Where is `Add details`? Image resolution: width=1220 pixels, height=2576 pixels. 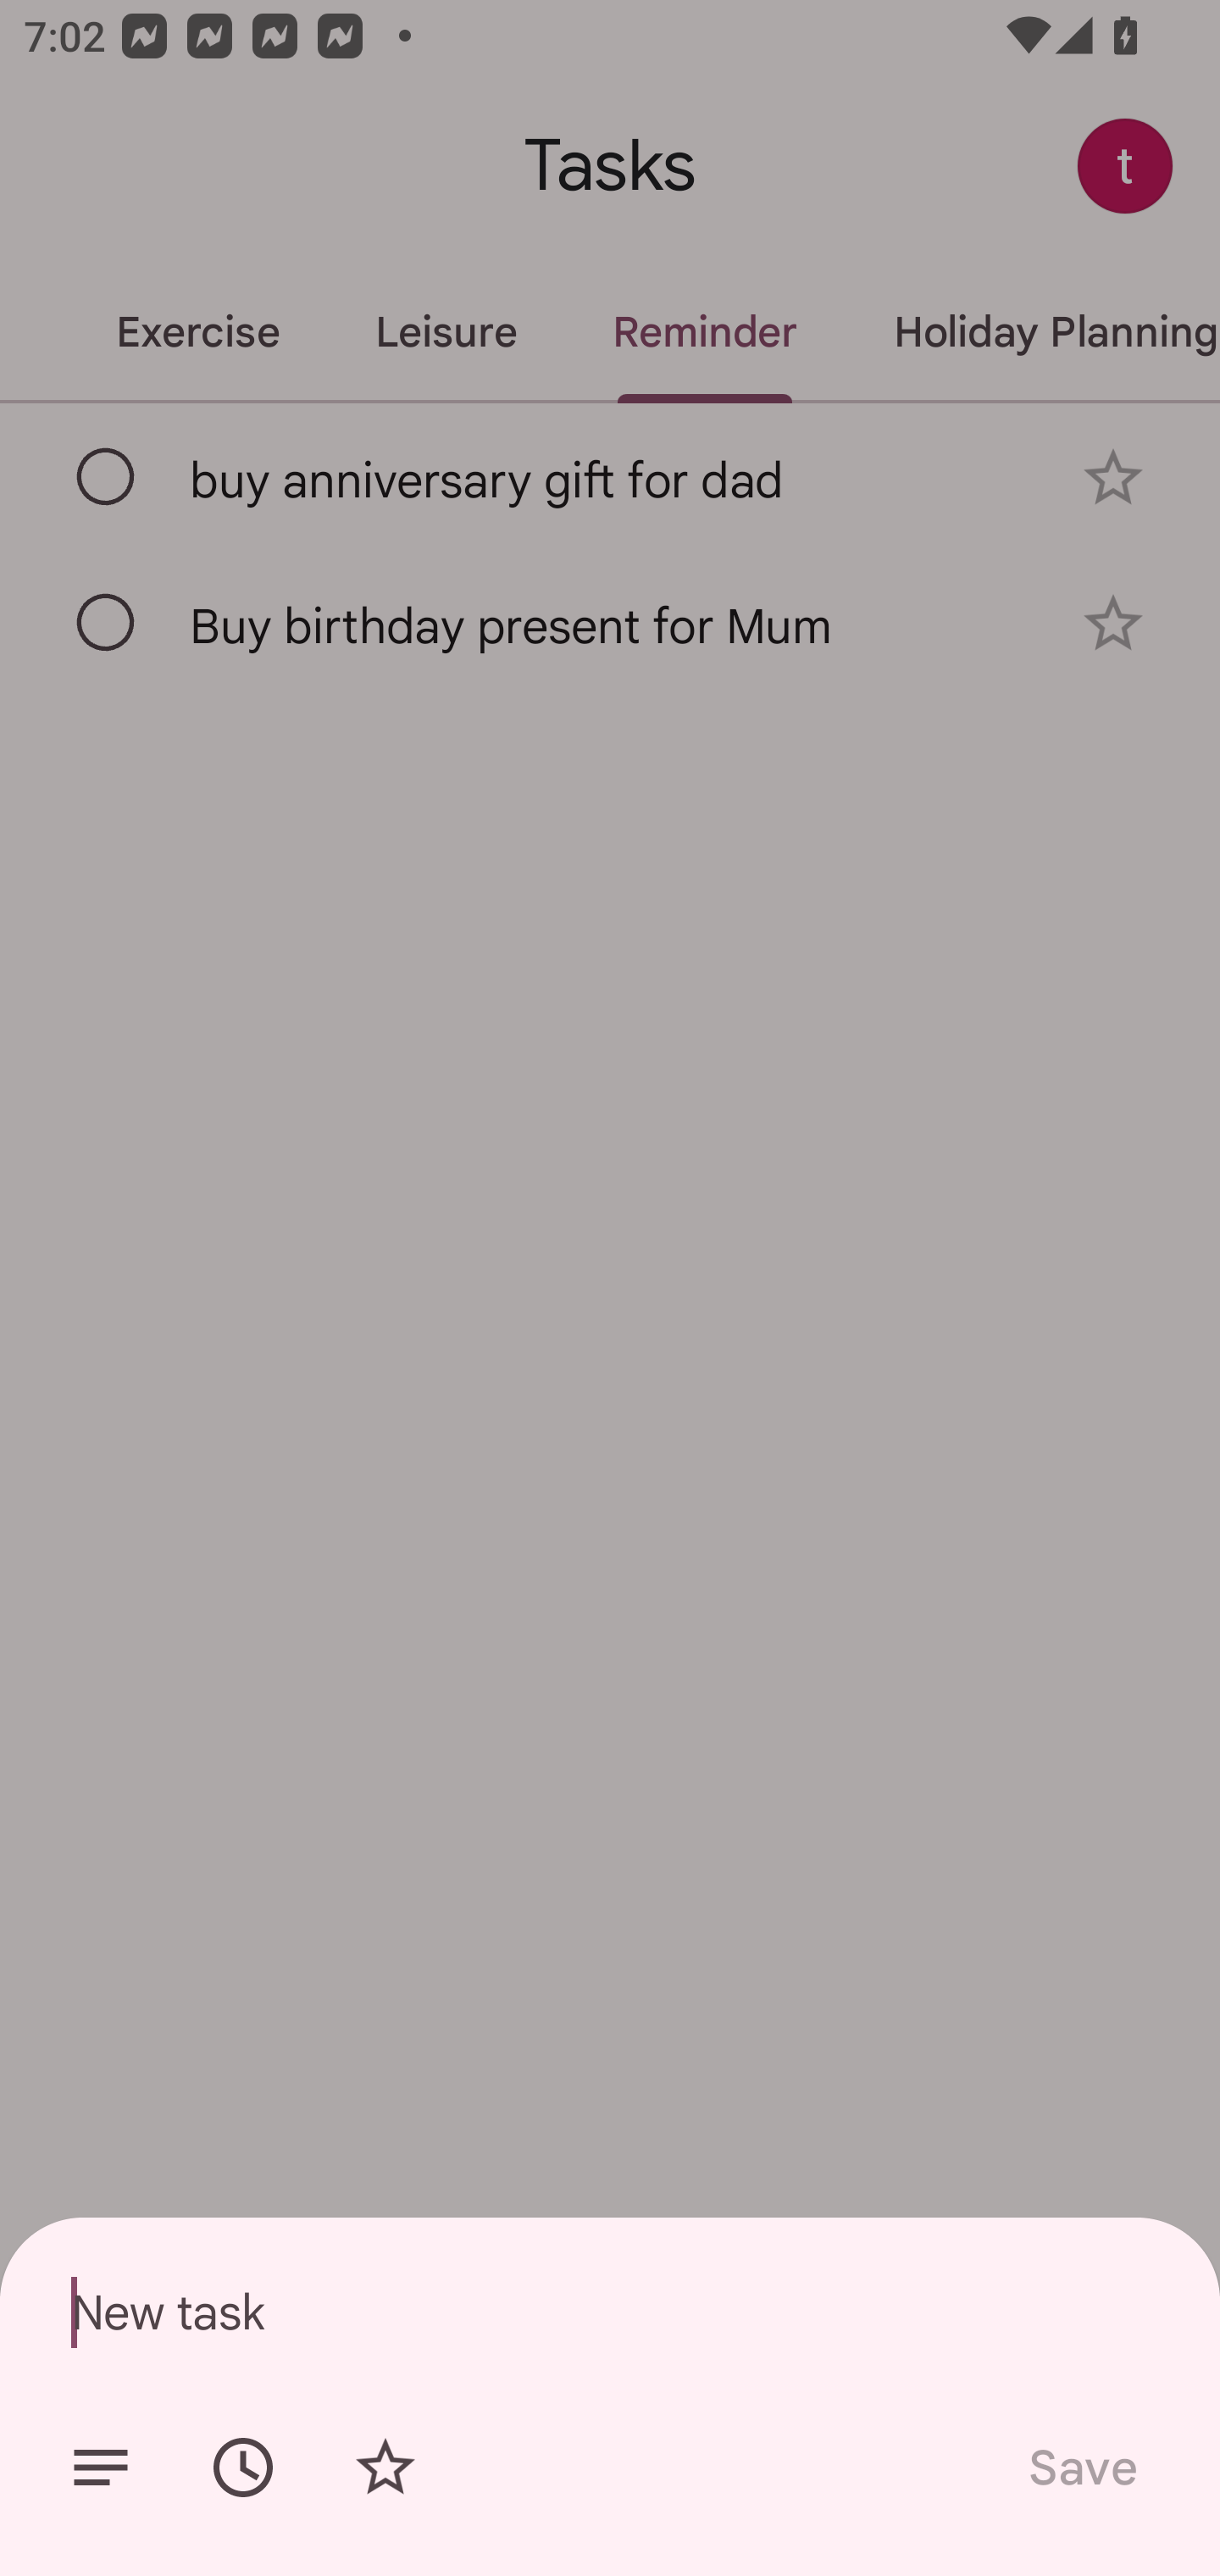
Add details is located at coordinates (100, 2468).